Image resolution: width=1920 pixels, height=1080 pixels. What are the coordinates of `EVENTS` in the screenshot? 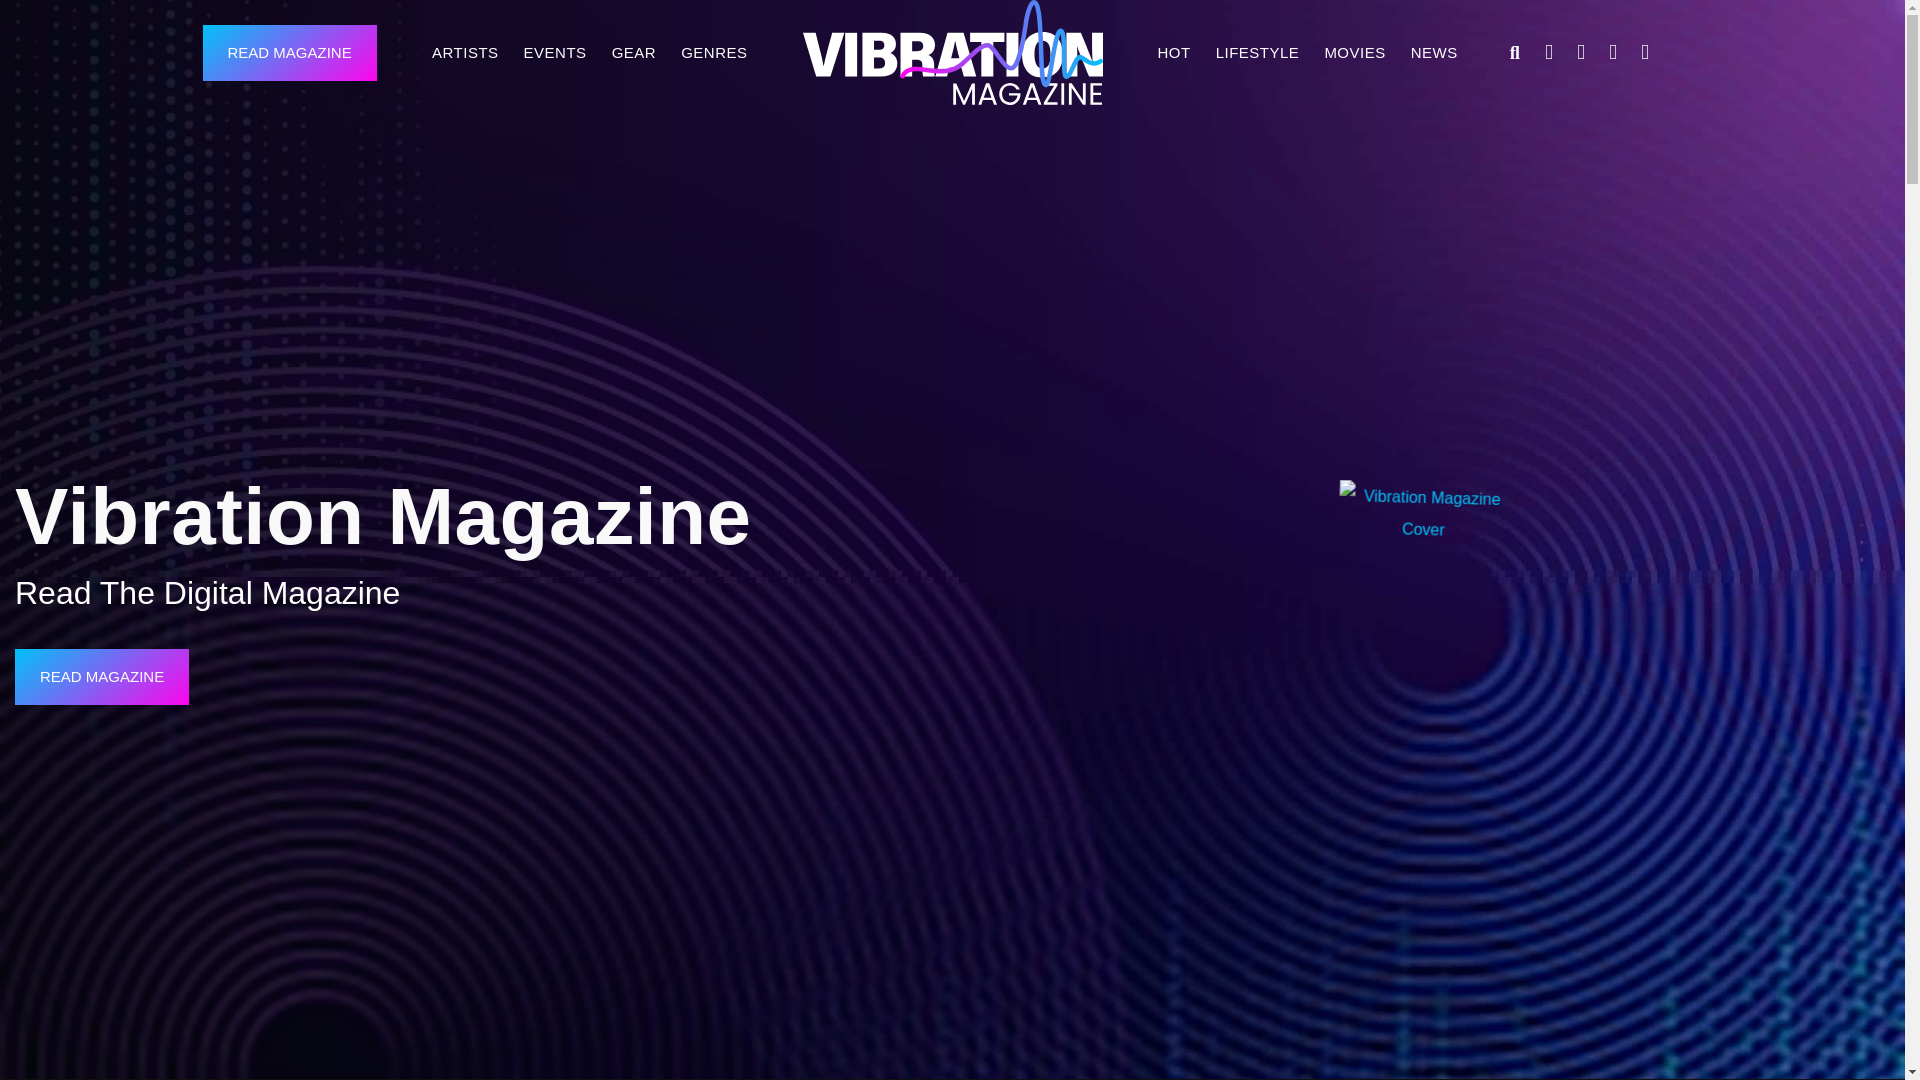 It's located at (556, 52).